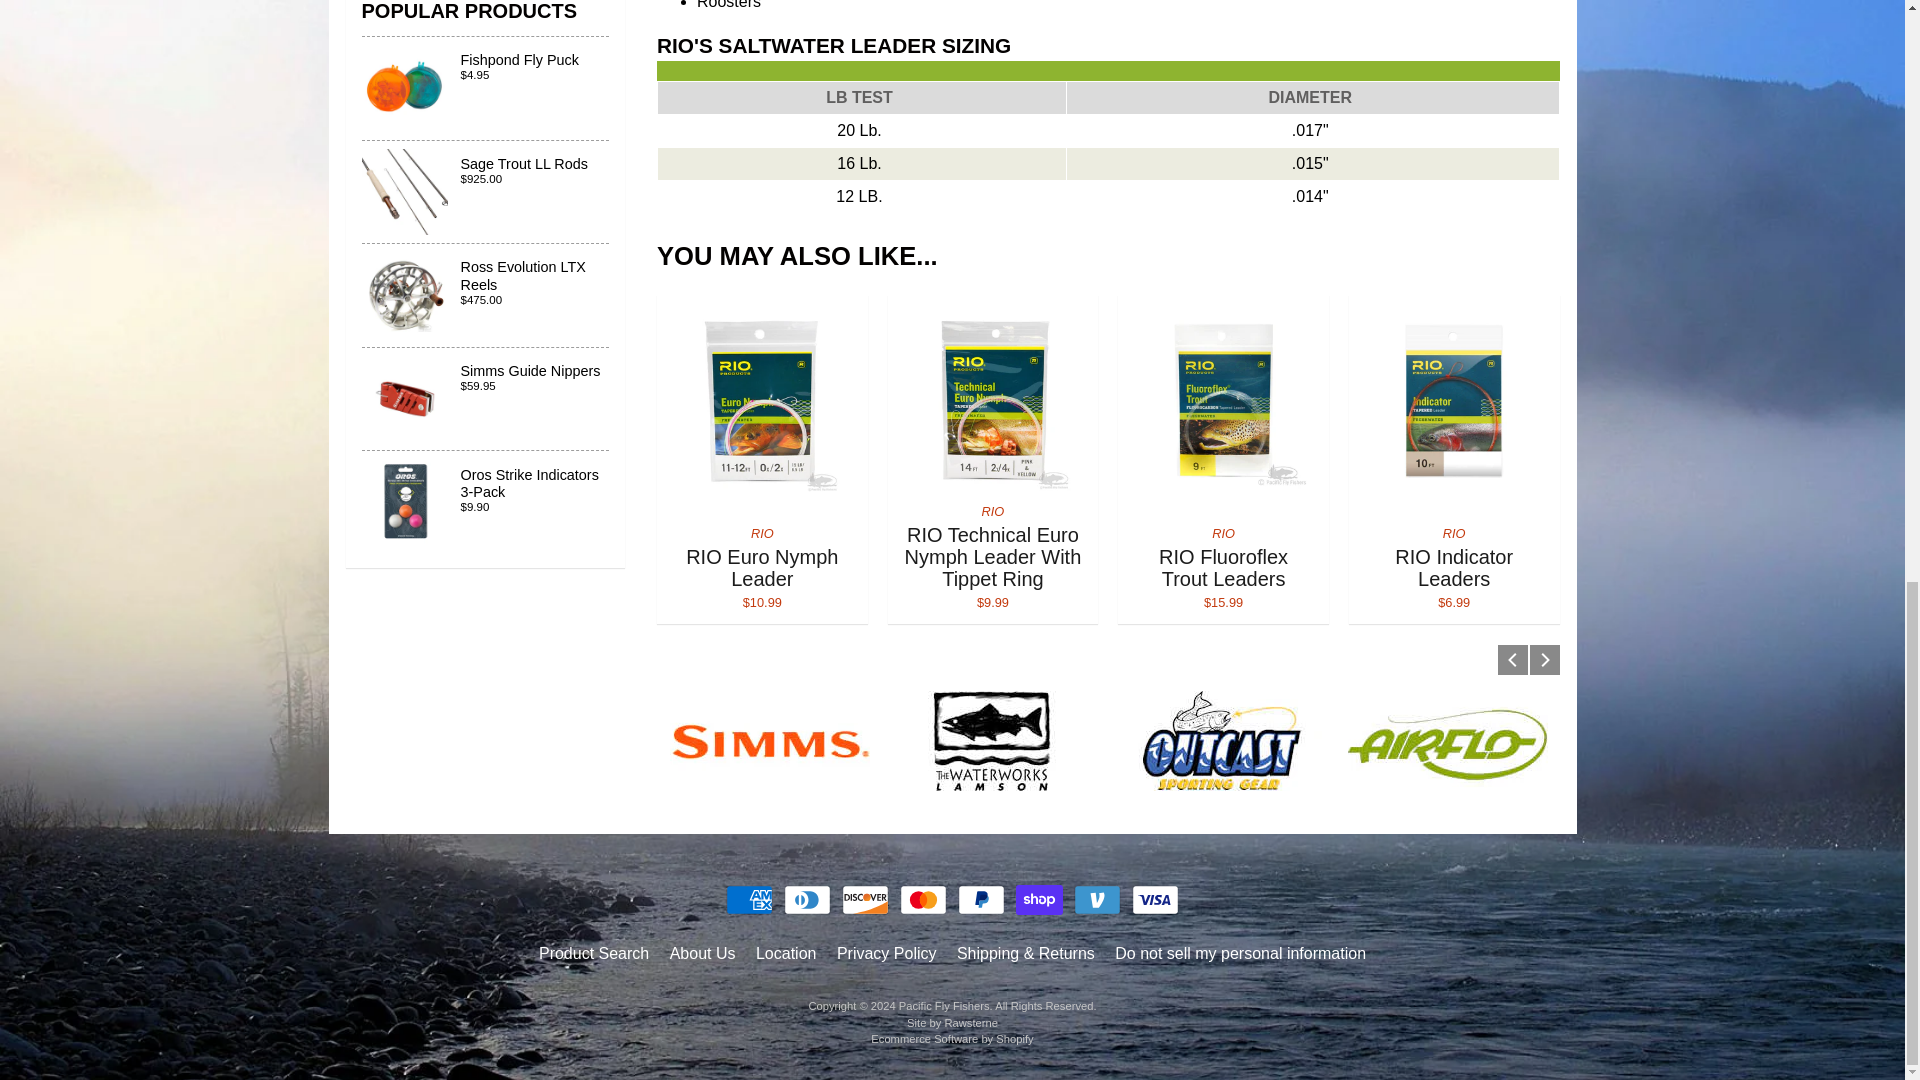  I want to click on Simms Guide Nippers, so click(486, 88).